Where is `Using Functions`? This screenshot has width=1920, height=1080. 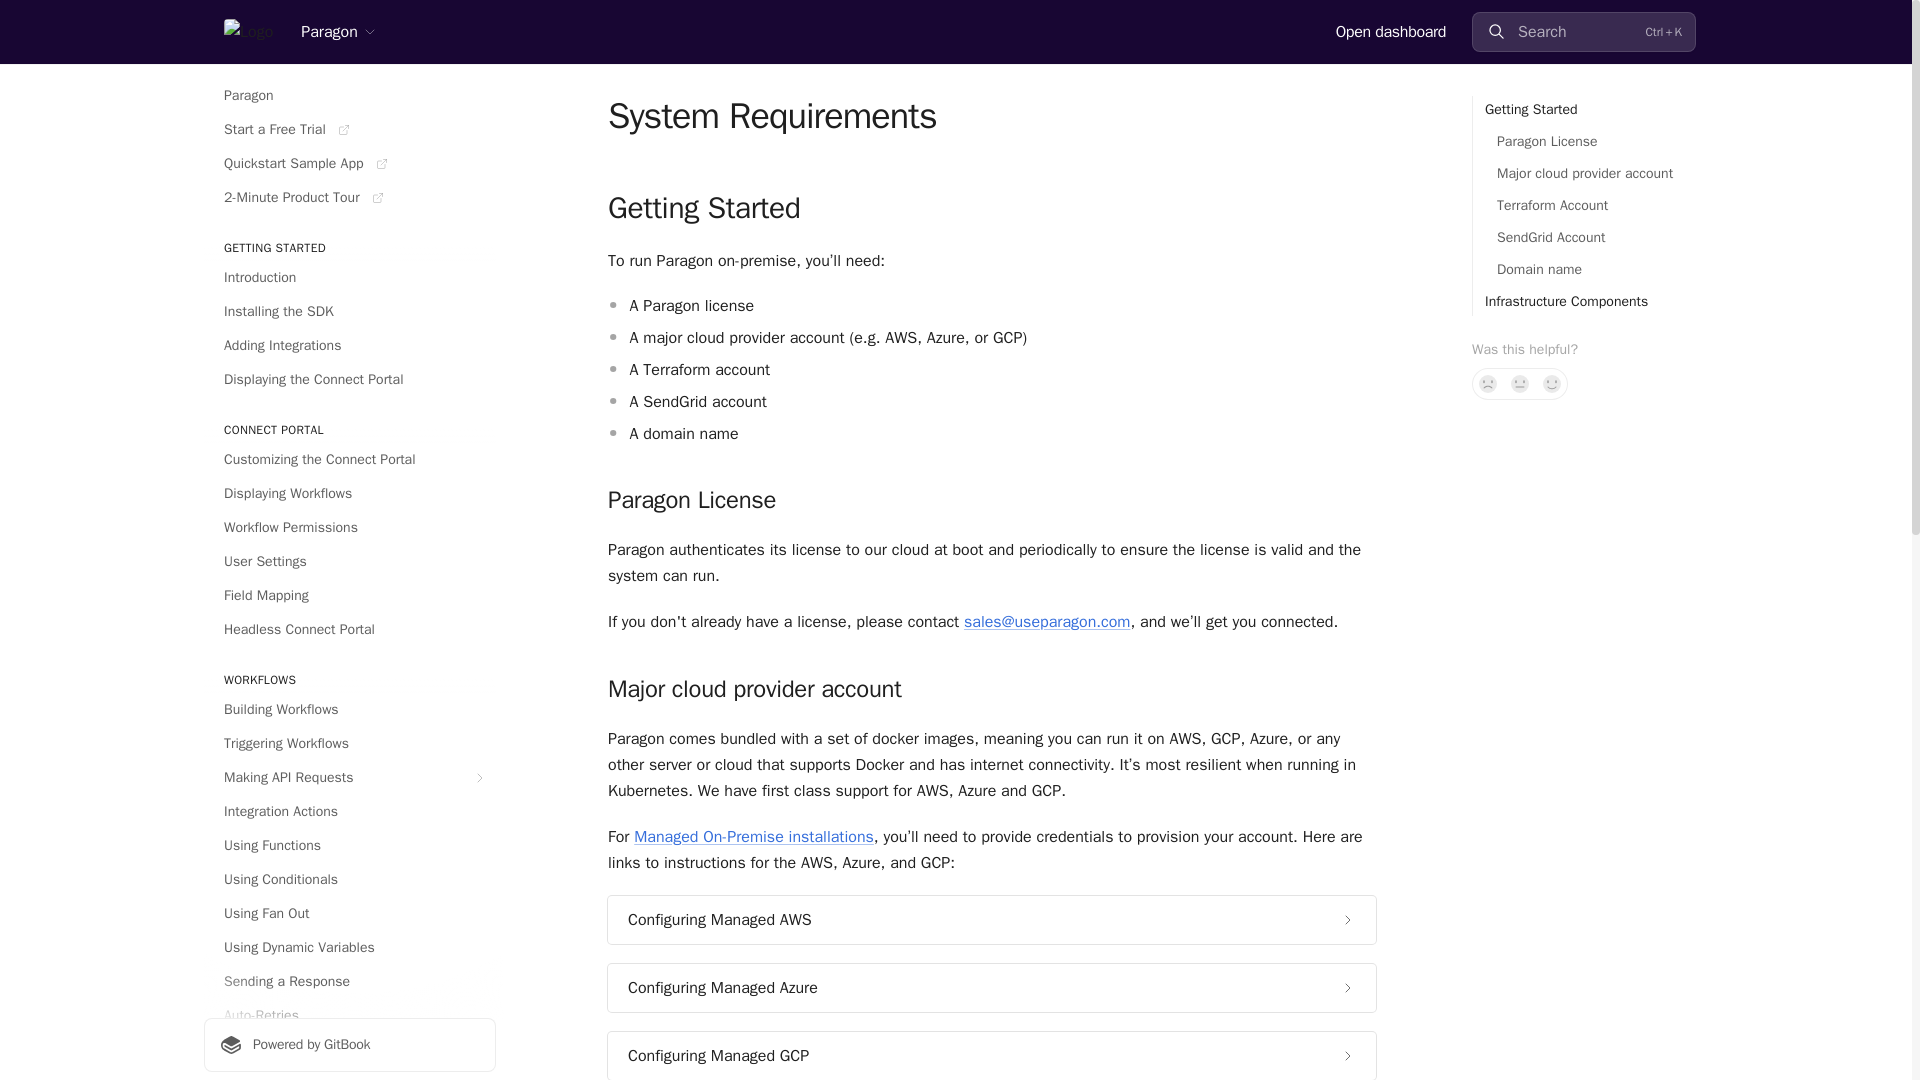
Using Functions is located at coordinates (349, 846).